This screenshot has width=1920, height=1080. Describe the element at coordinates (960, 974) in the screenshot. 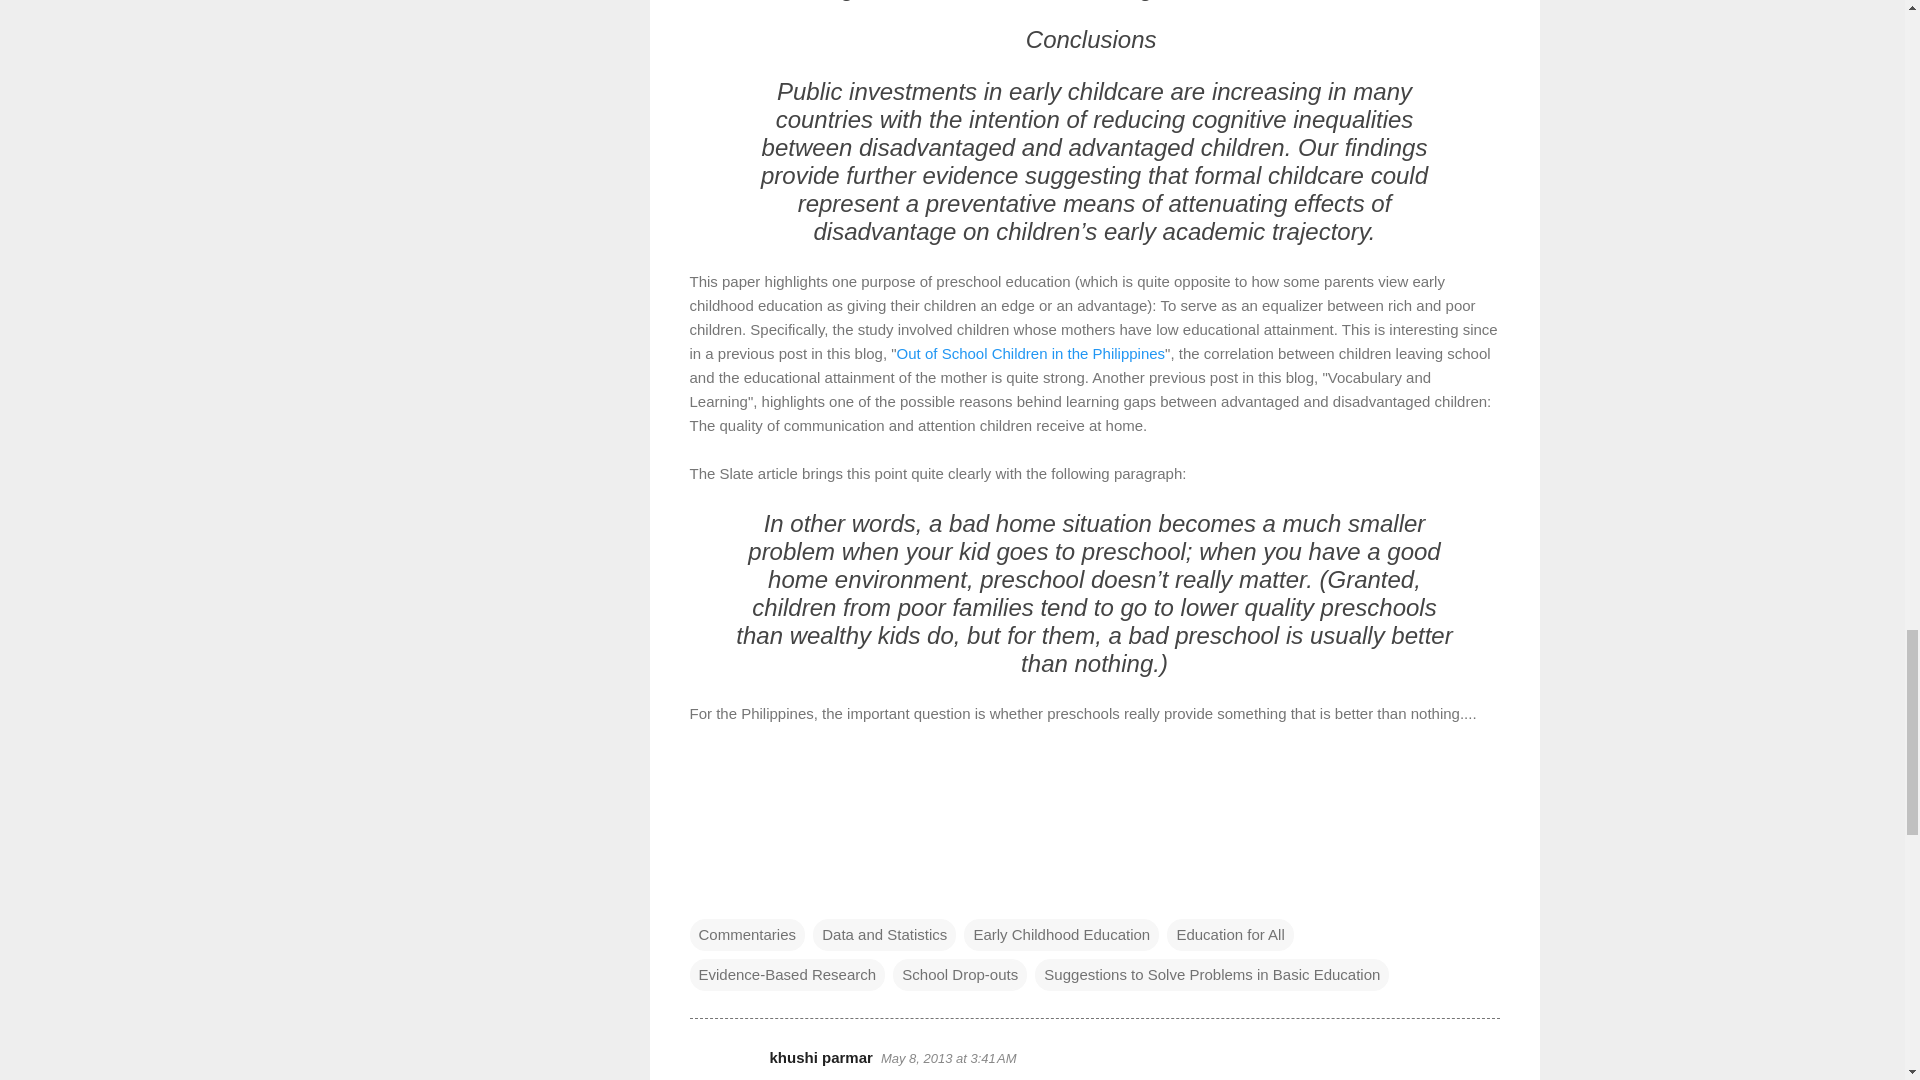

I see `School Drop-outs` at that location.